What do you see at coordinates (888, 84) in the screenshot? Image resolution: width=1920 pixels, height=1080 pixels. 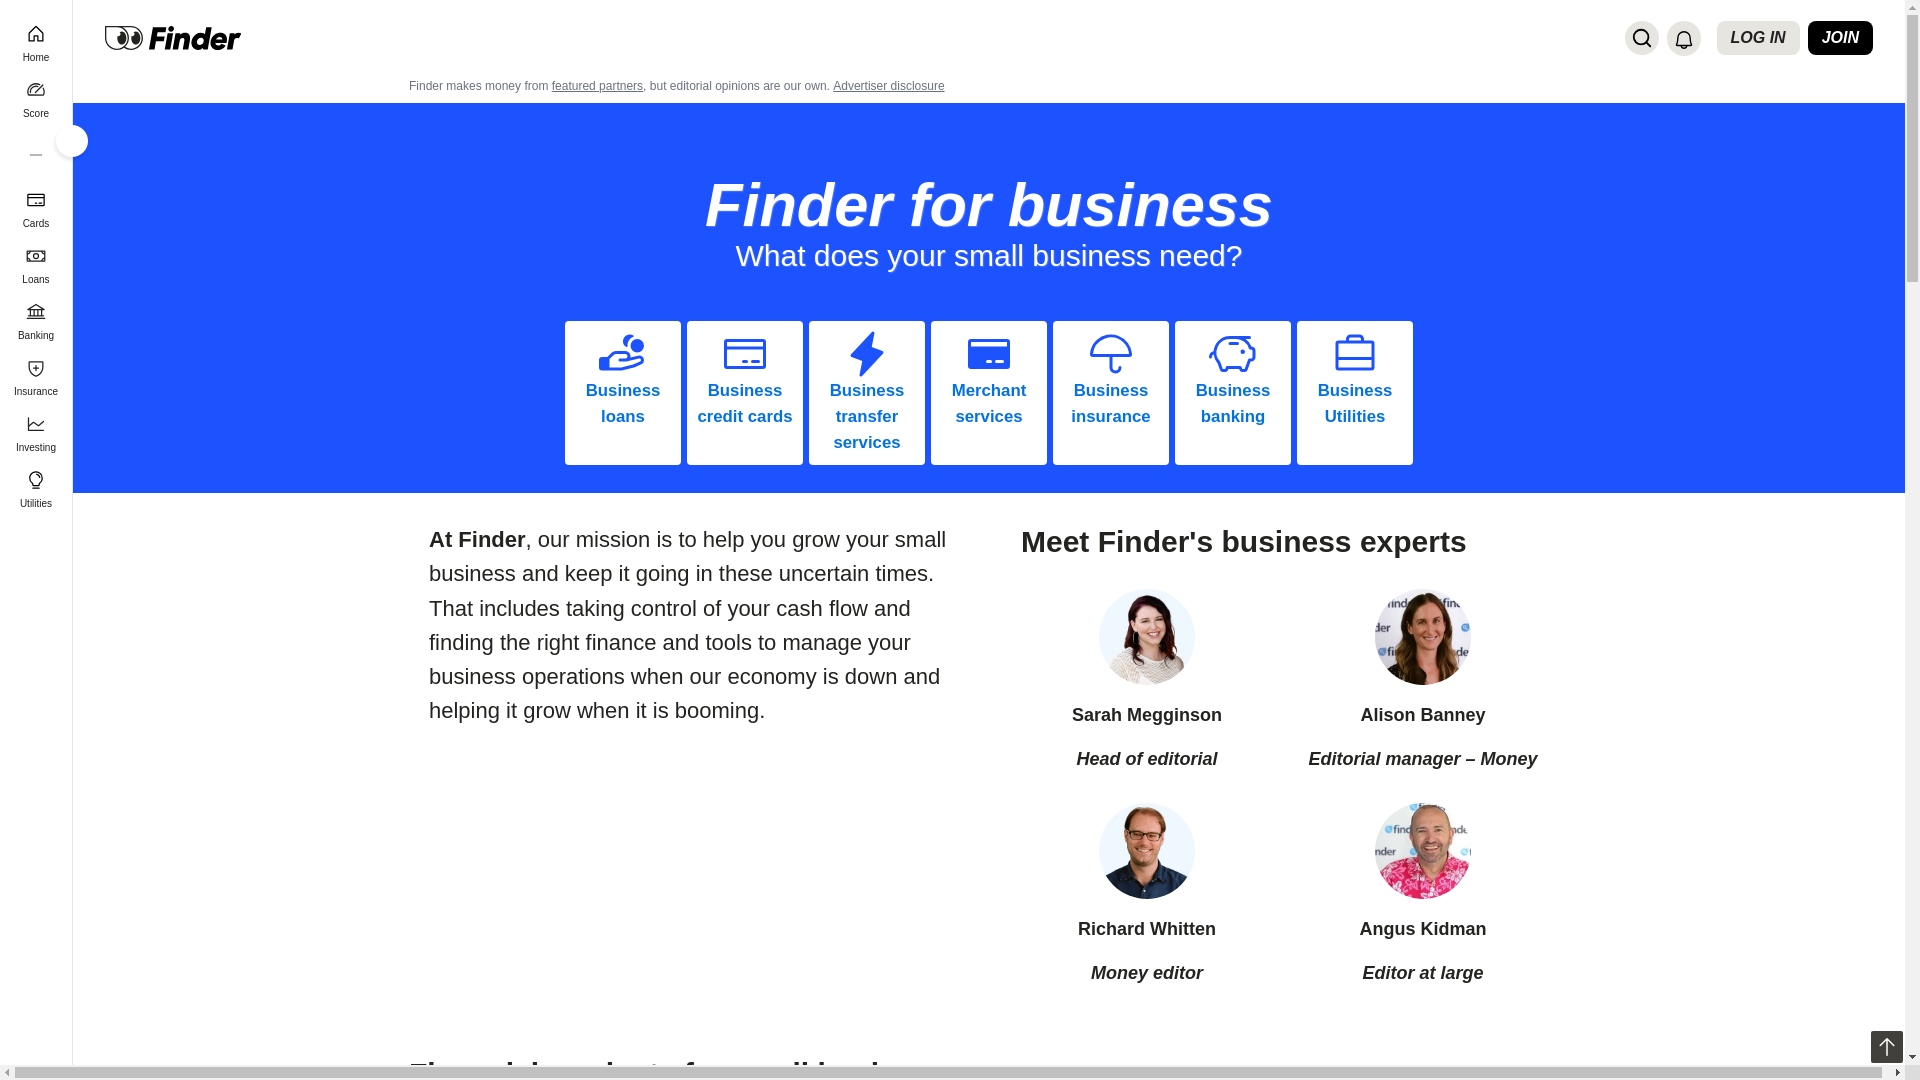 I see `Important information about this website` at bounding box center [888, 84].